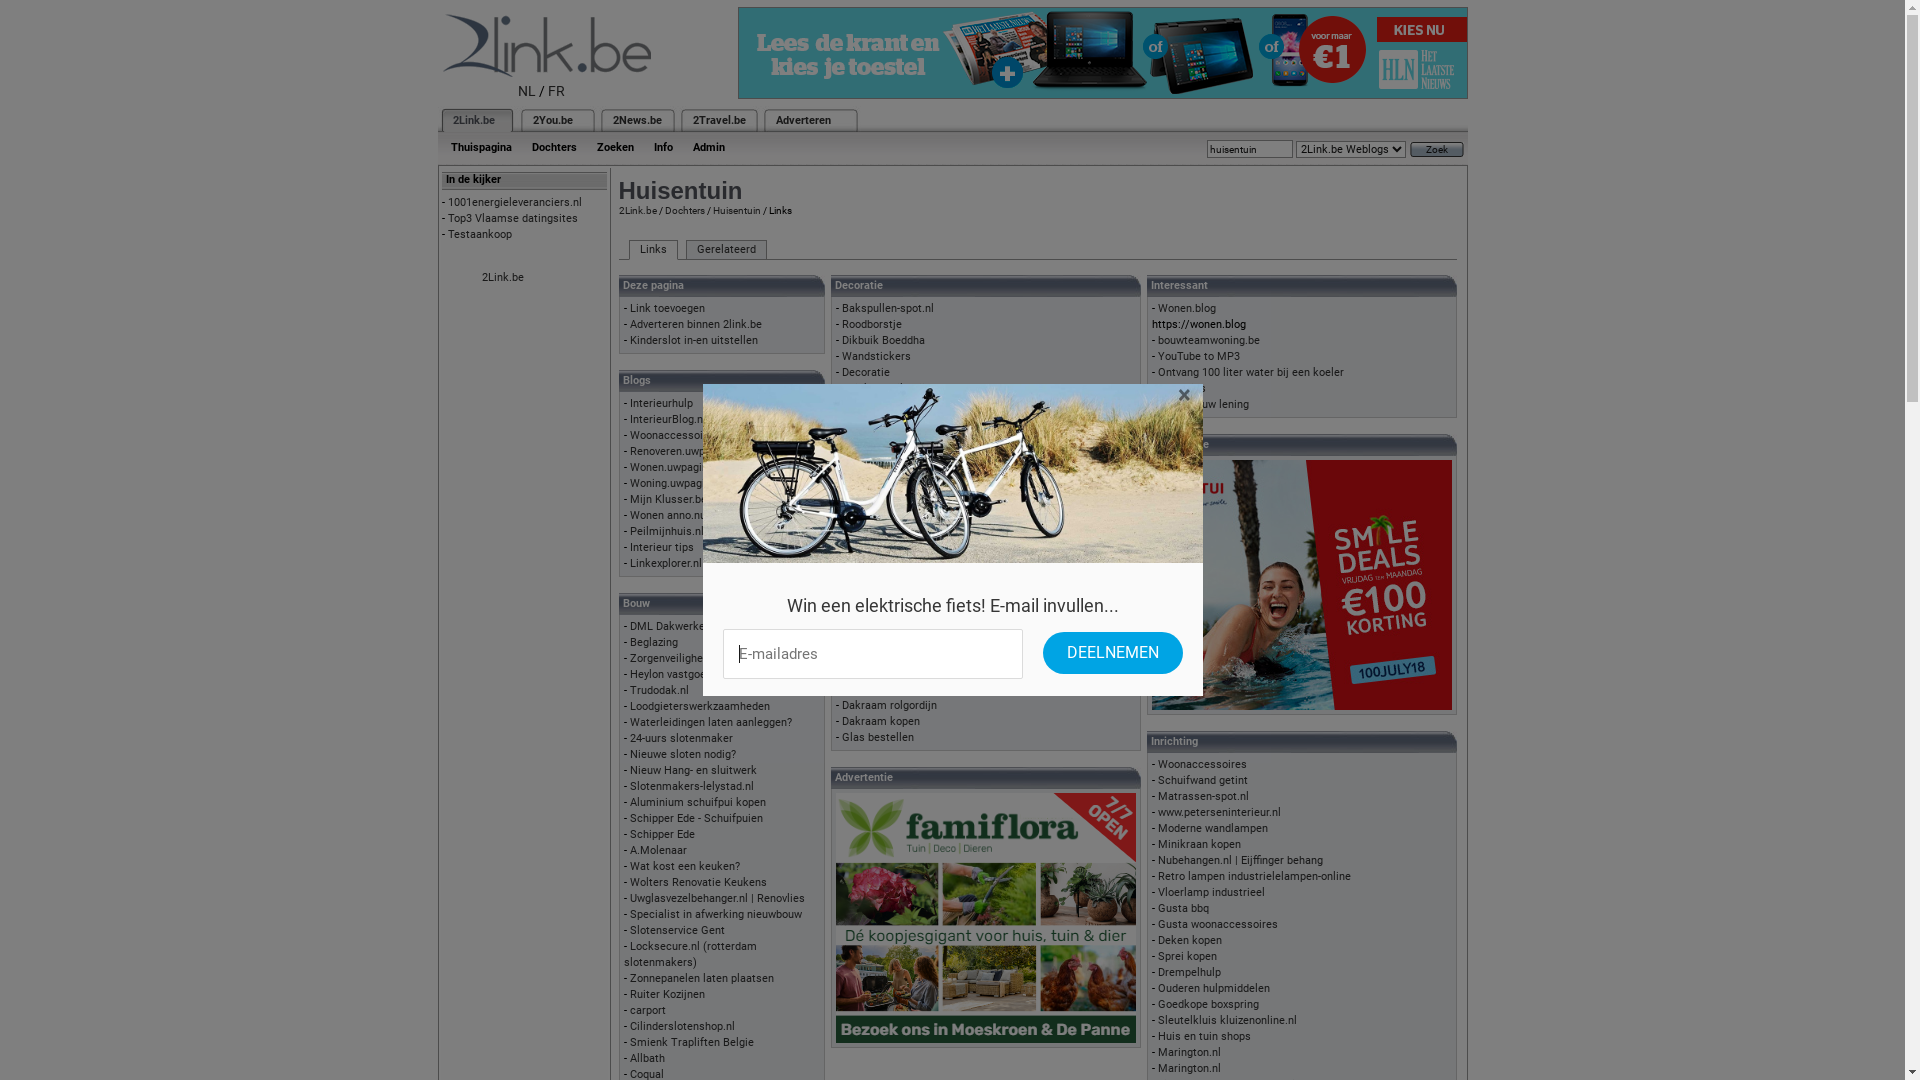 This screenshot has height=1080, width=1920. What do you see at coordinates (886, 515) in the screenshot?
I see `Hypotheek testen` at bounding box center [886, 515].